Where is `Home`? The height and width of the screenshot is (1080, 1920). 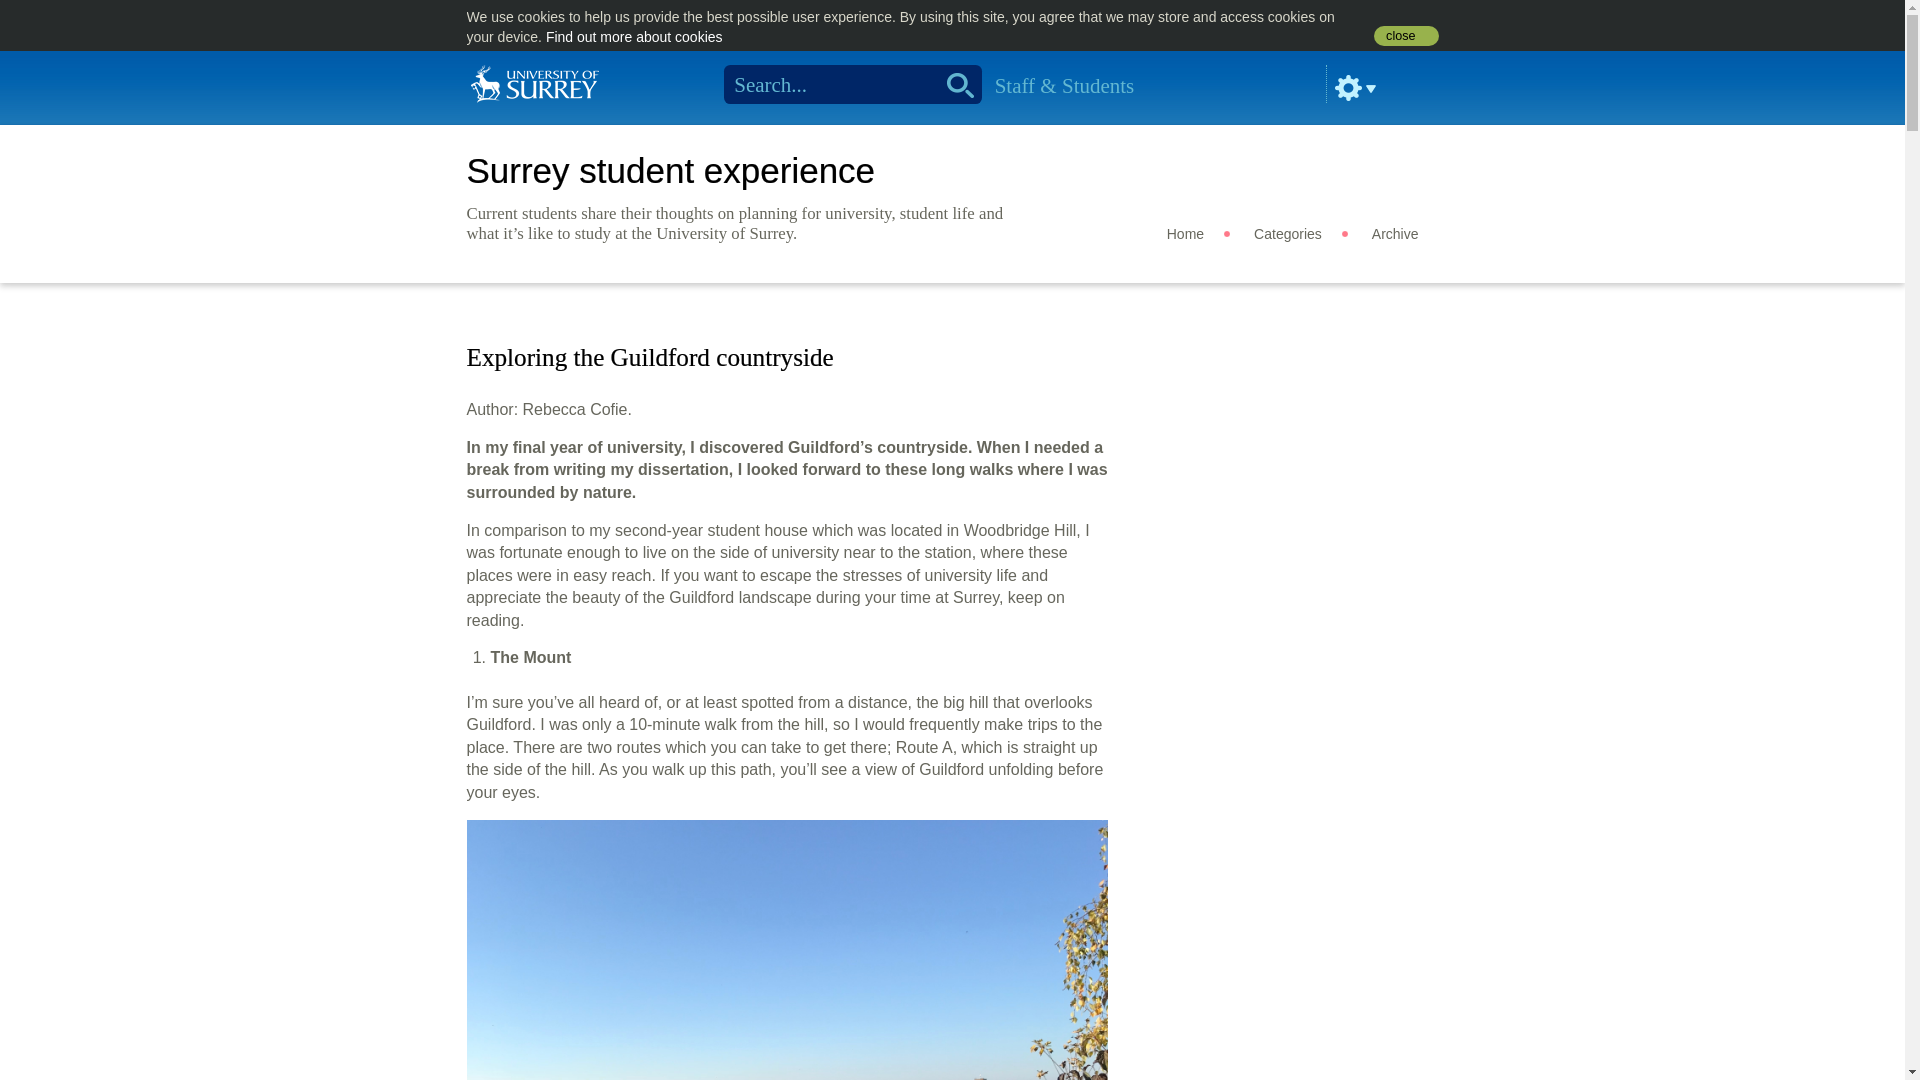 Home is located at coordinates (1185, 233).